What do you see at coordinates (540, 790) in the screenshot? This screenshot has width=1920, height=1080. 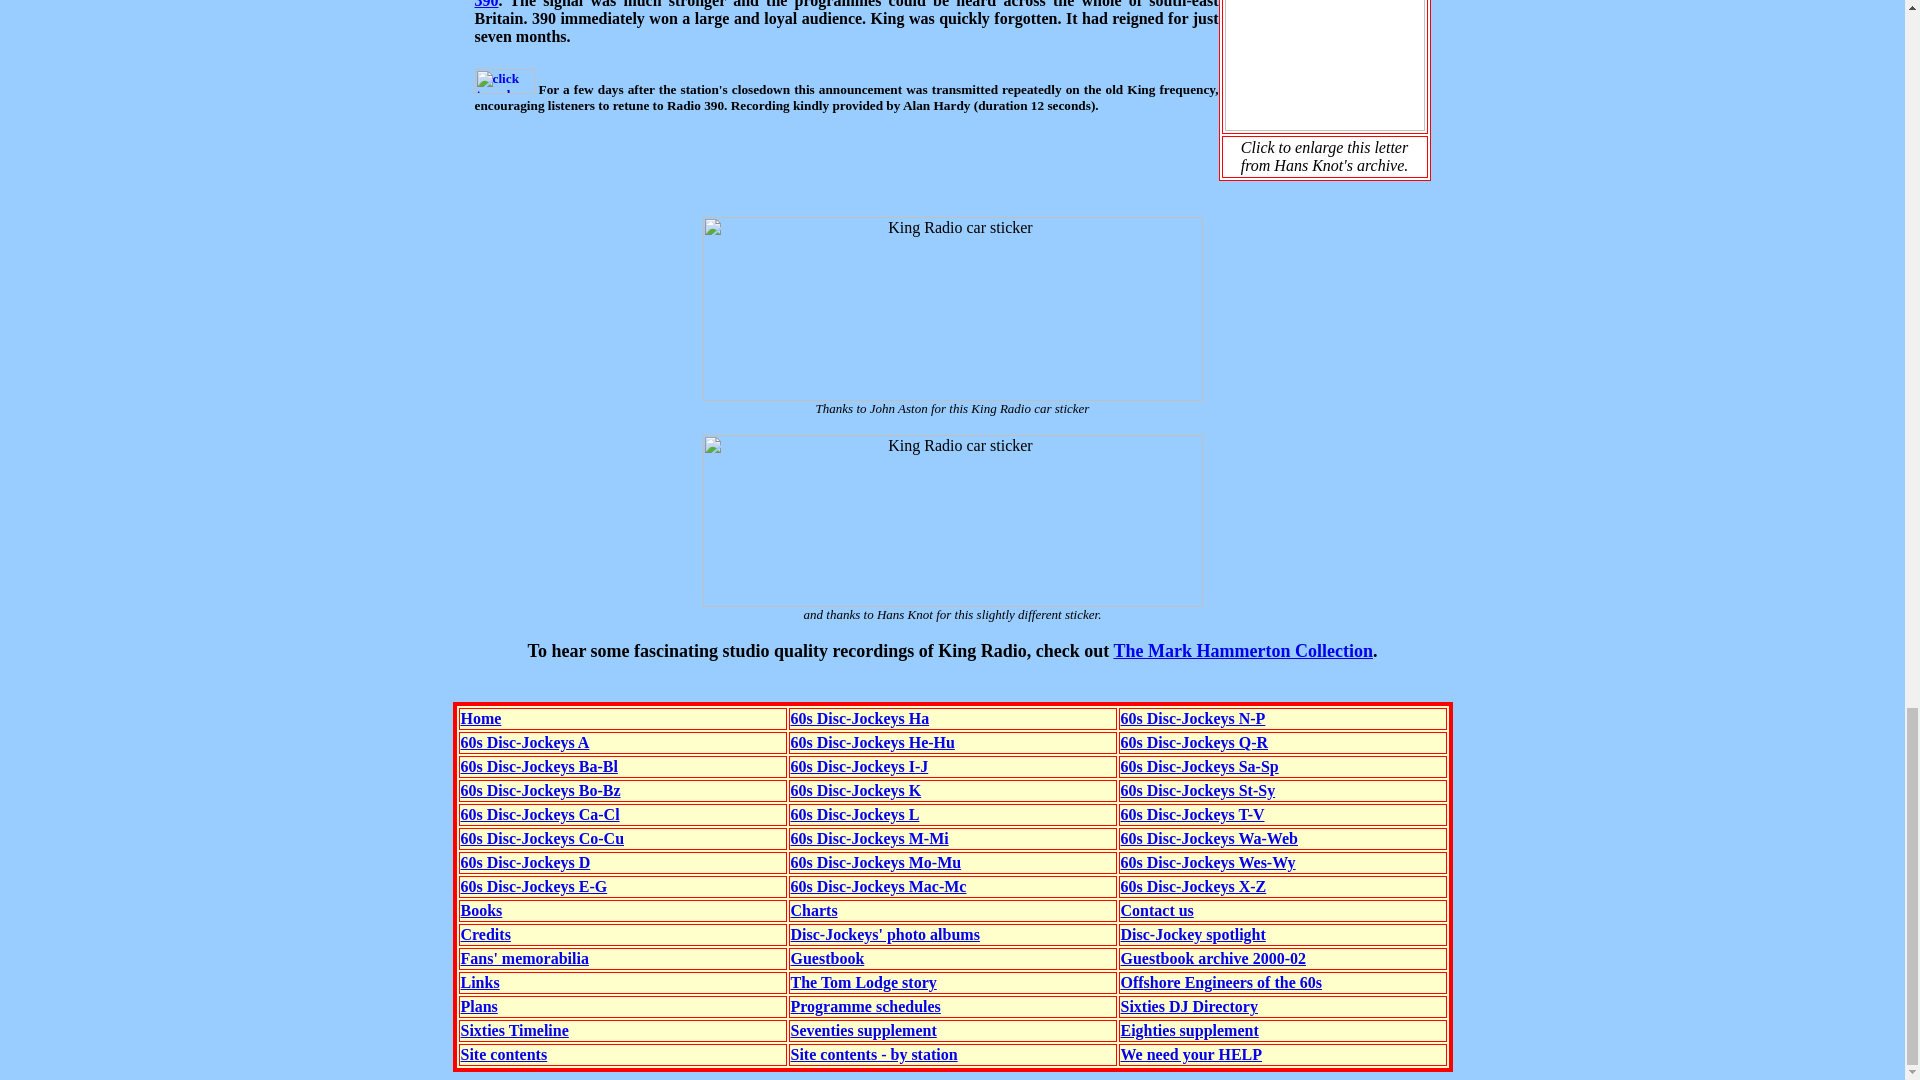 I see `60s Disc-Jockeys Bo-Bz` at bounding box center [540, 790].